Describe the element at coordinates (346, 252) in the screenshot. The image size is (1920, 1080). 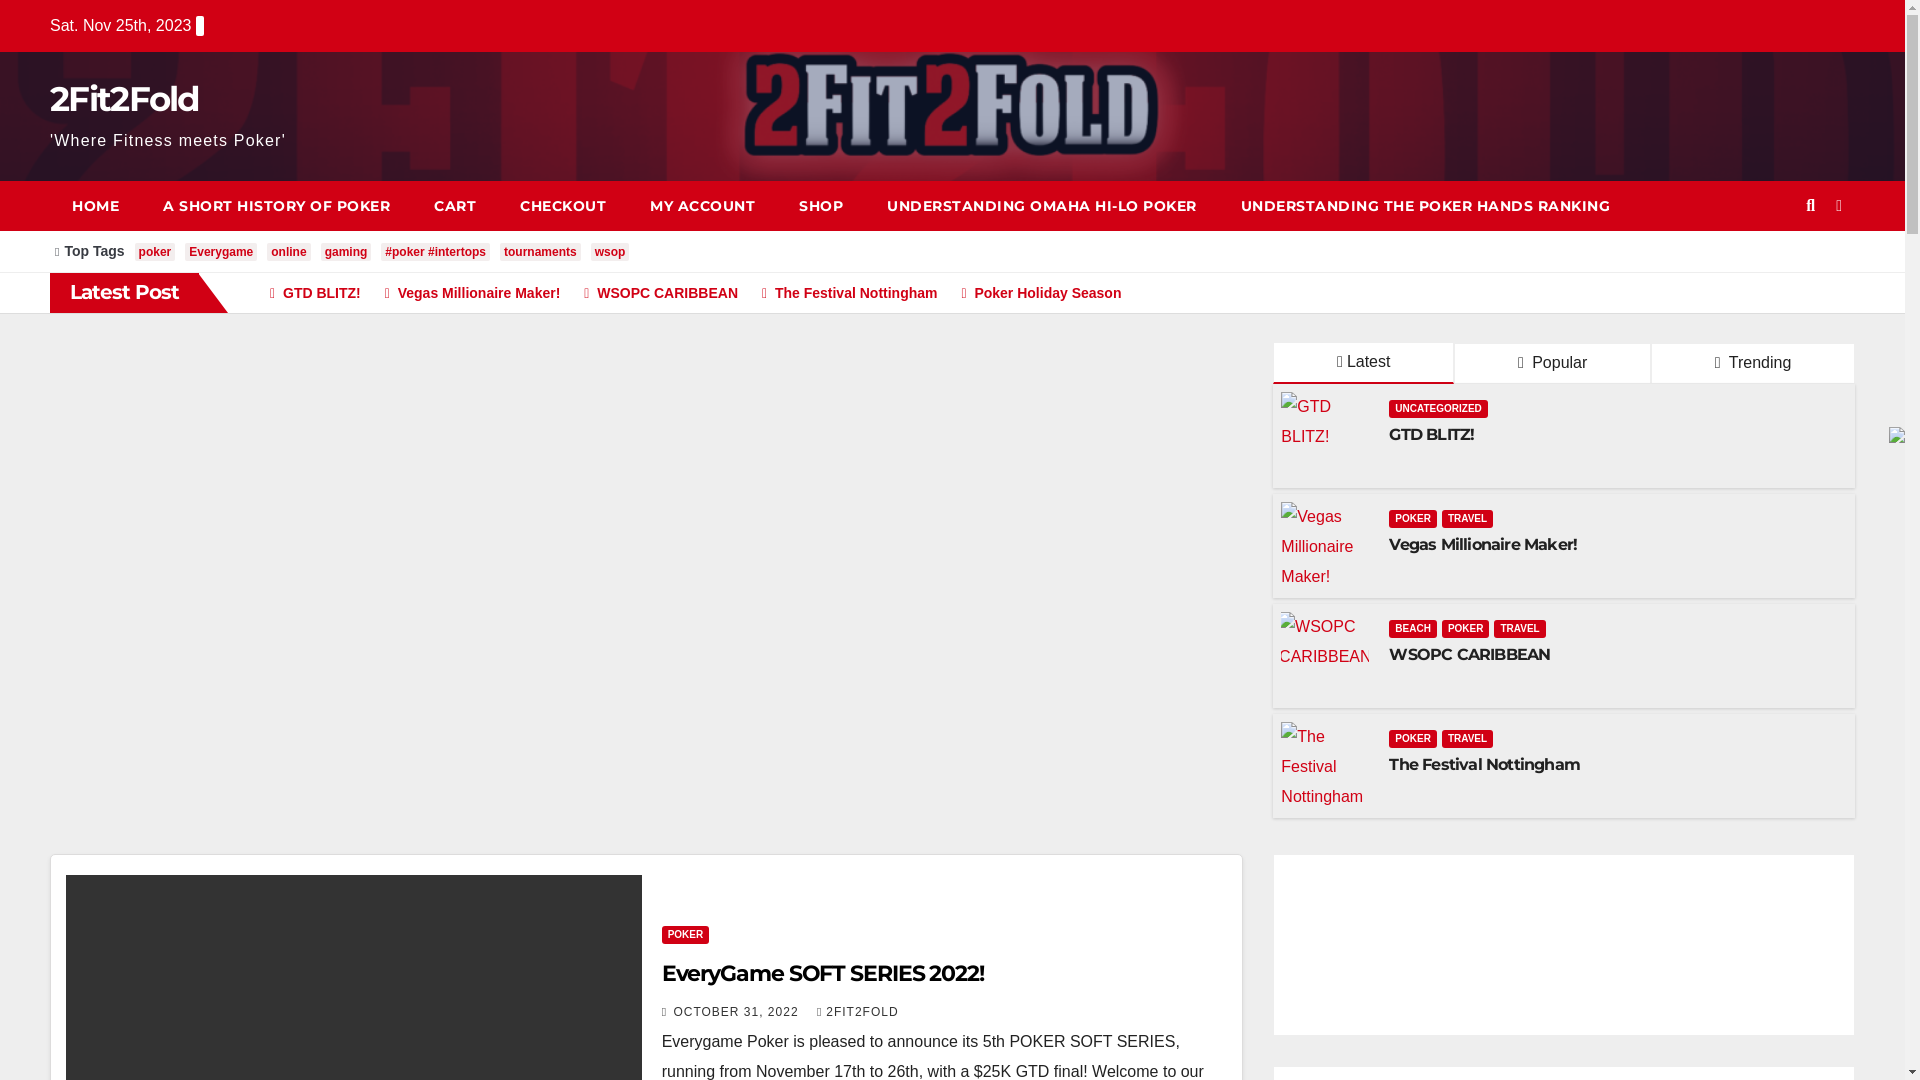
I see `gaming` at that location.